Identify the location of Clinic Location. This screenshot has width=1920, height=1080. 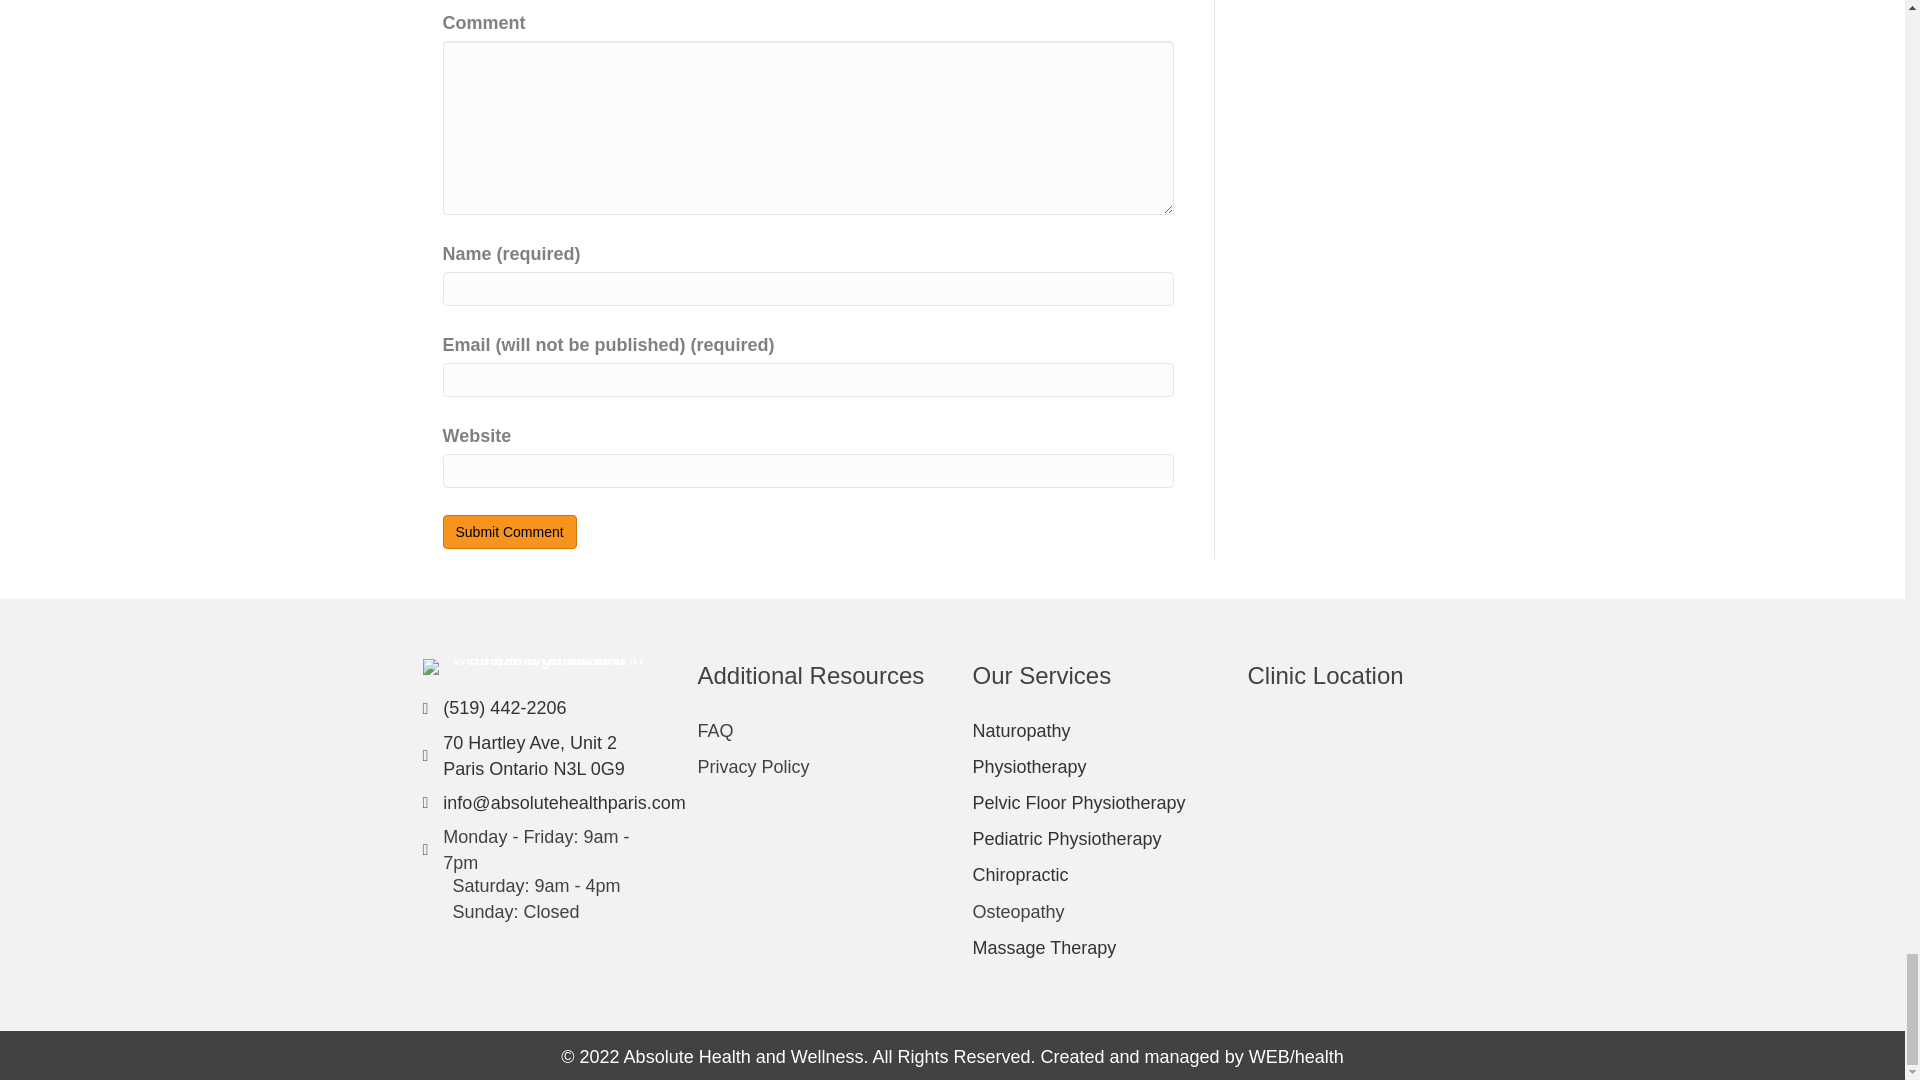
(1365, 811).